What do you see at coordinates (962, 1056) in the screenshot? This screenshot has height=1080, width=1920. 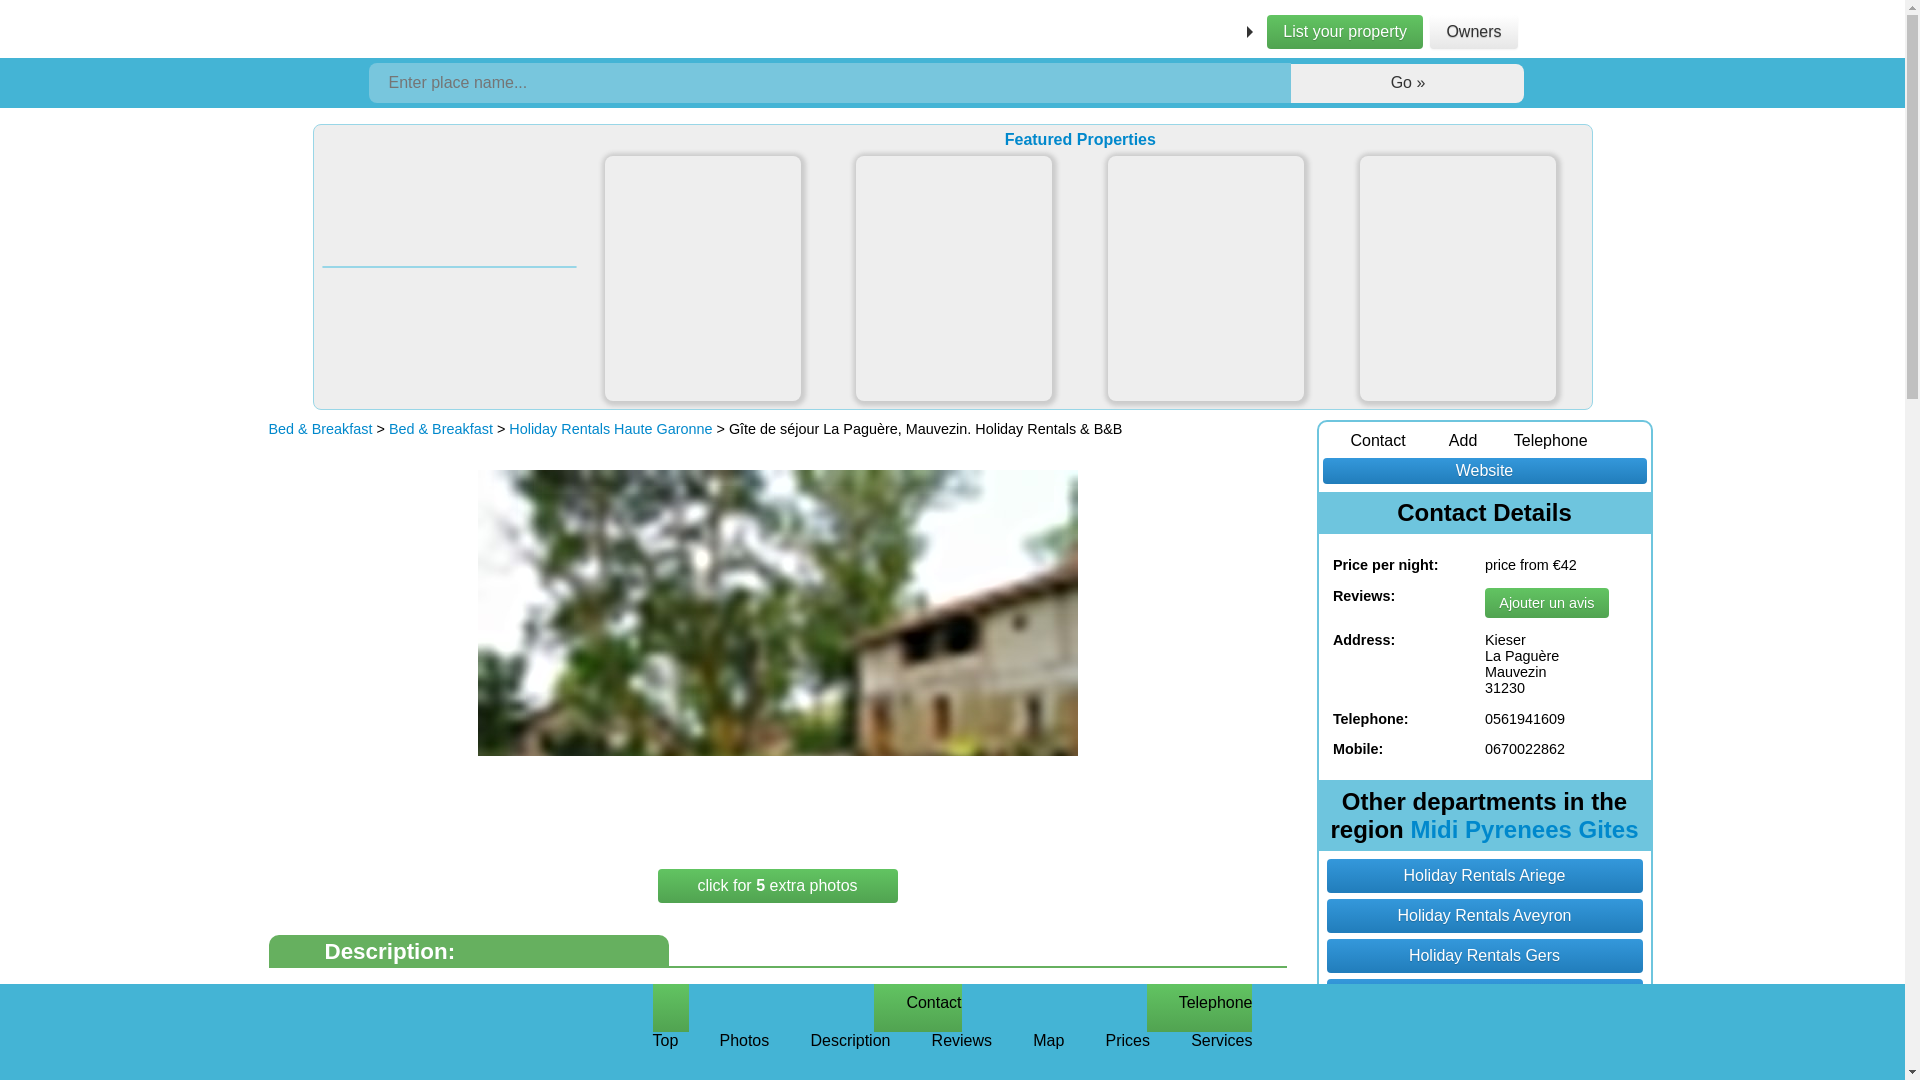 I see `Reviews` at bounding box center [962, 1056].